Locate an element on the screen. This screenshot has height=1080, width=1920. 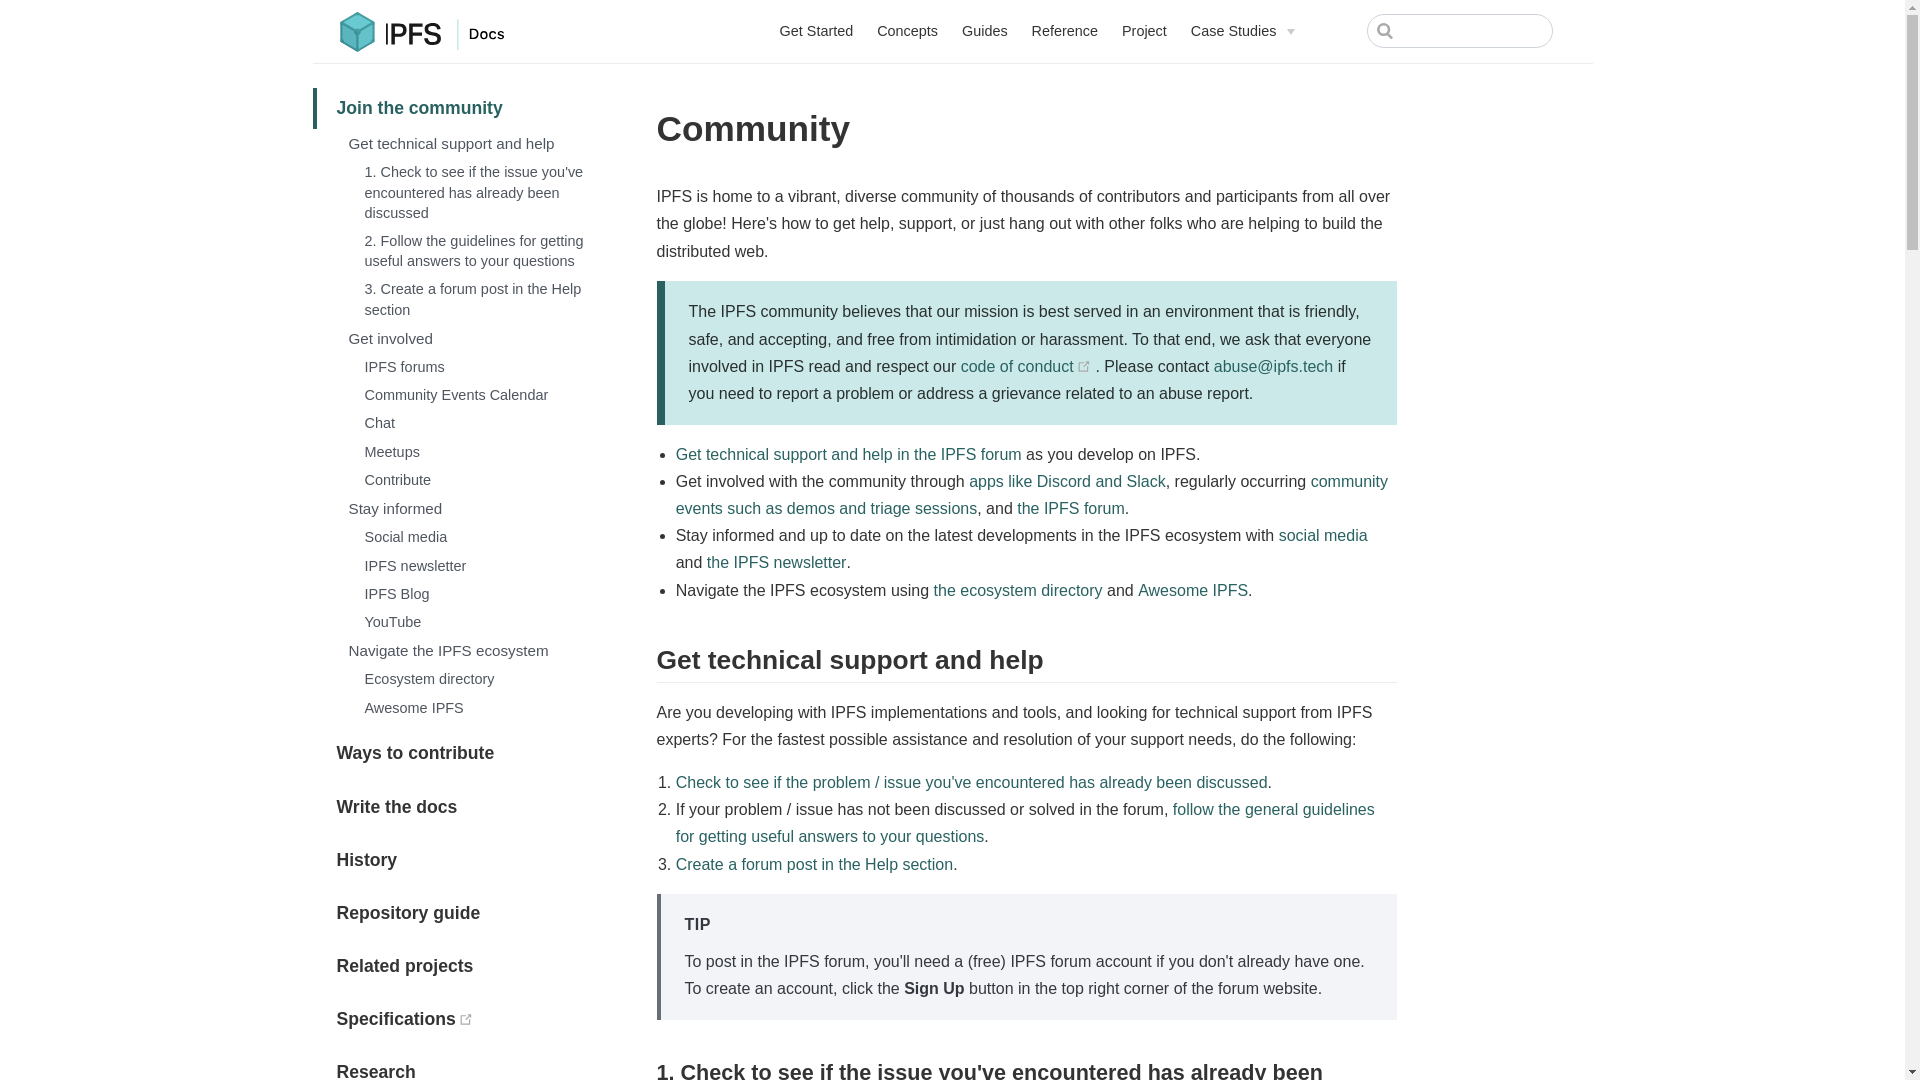
Get involved is located at coordinates (469, 338).